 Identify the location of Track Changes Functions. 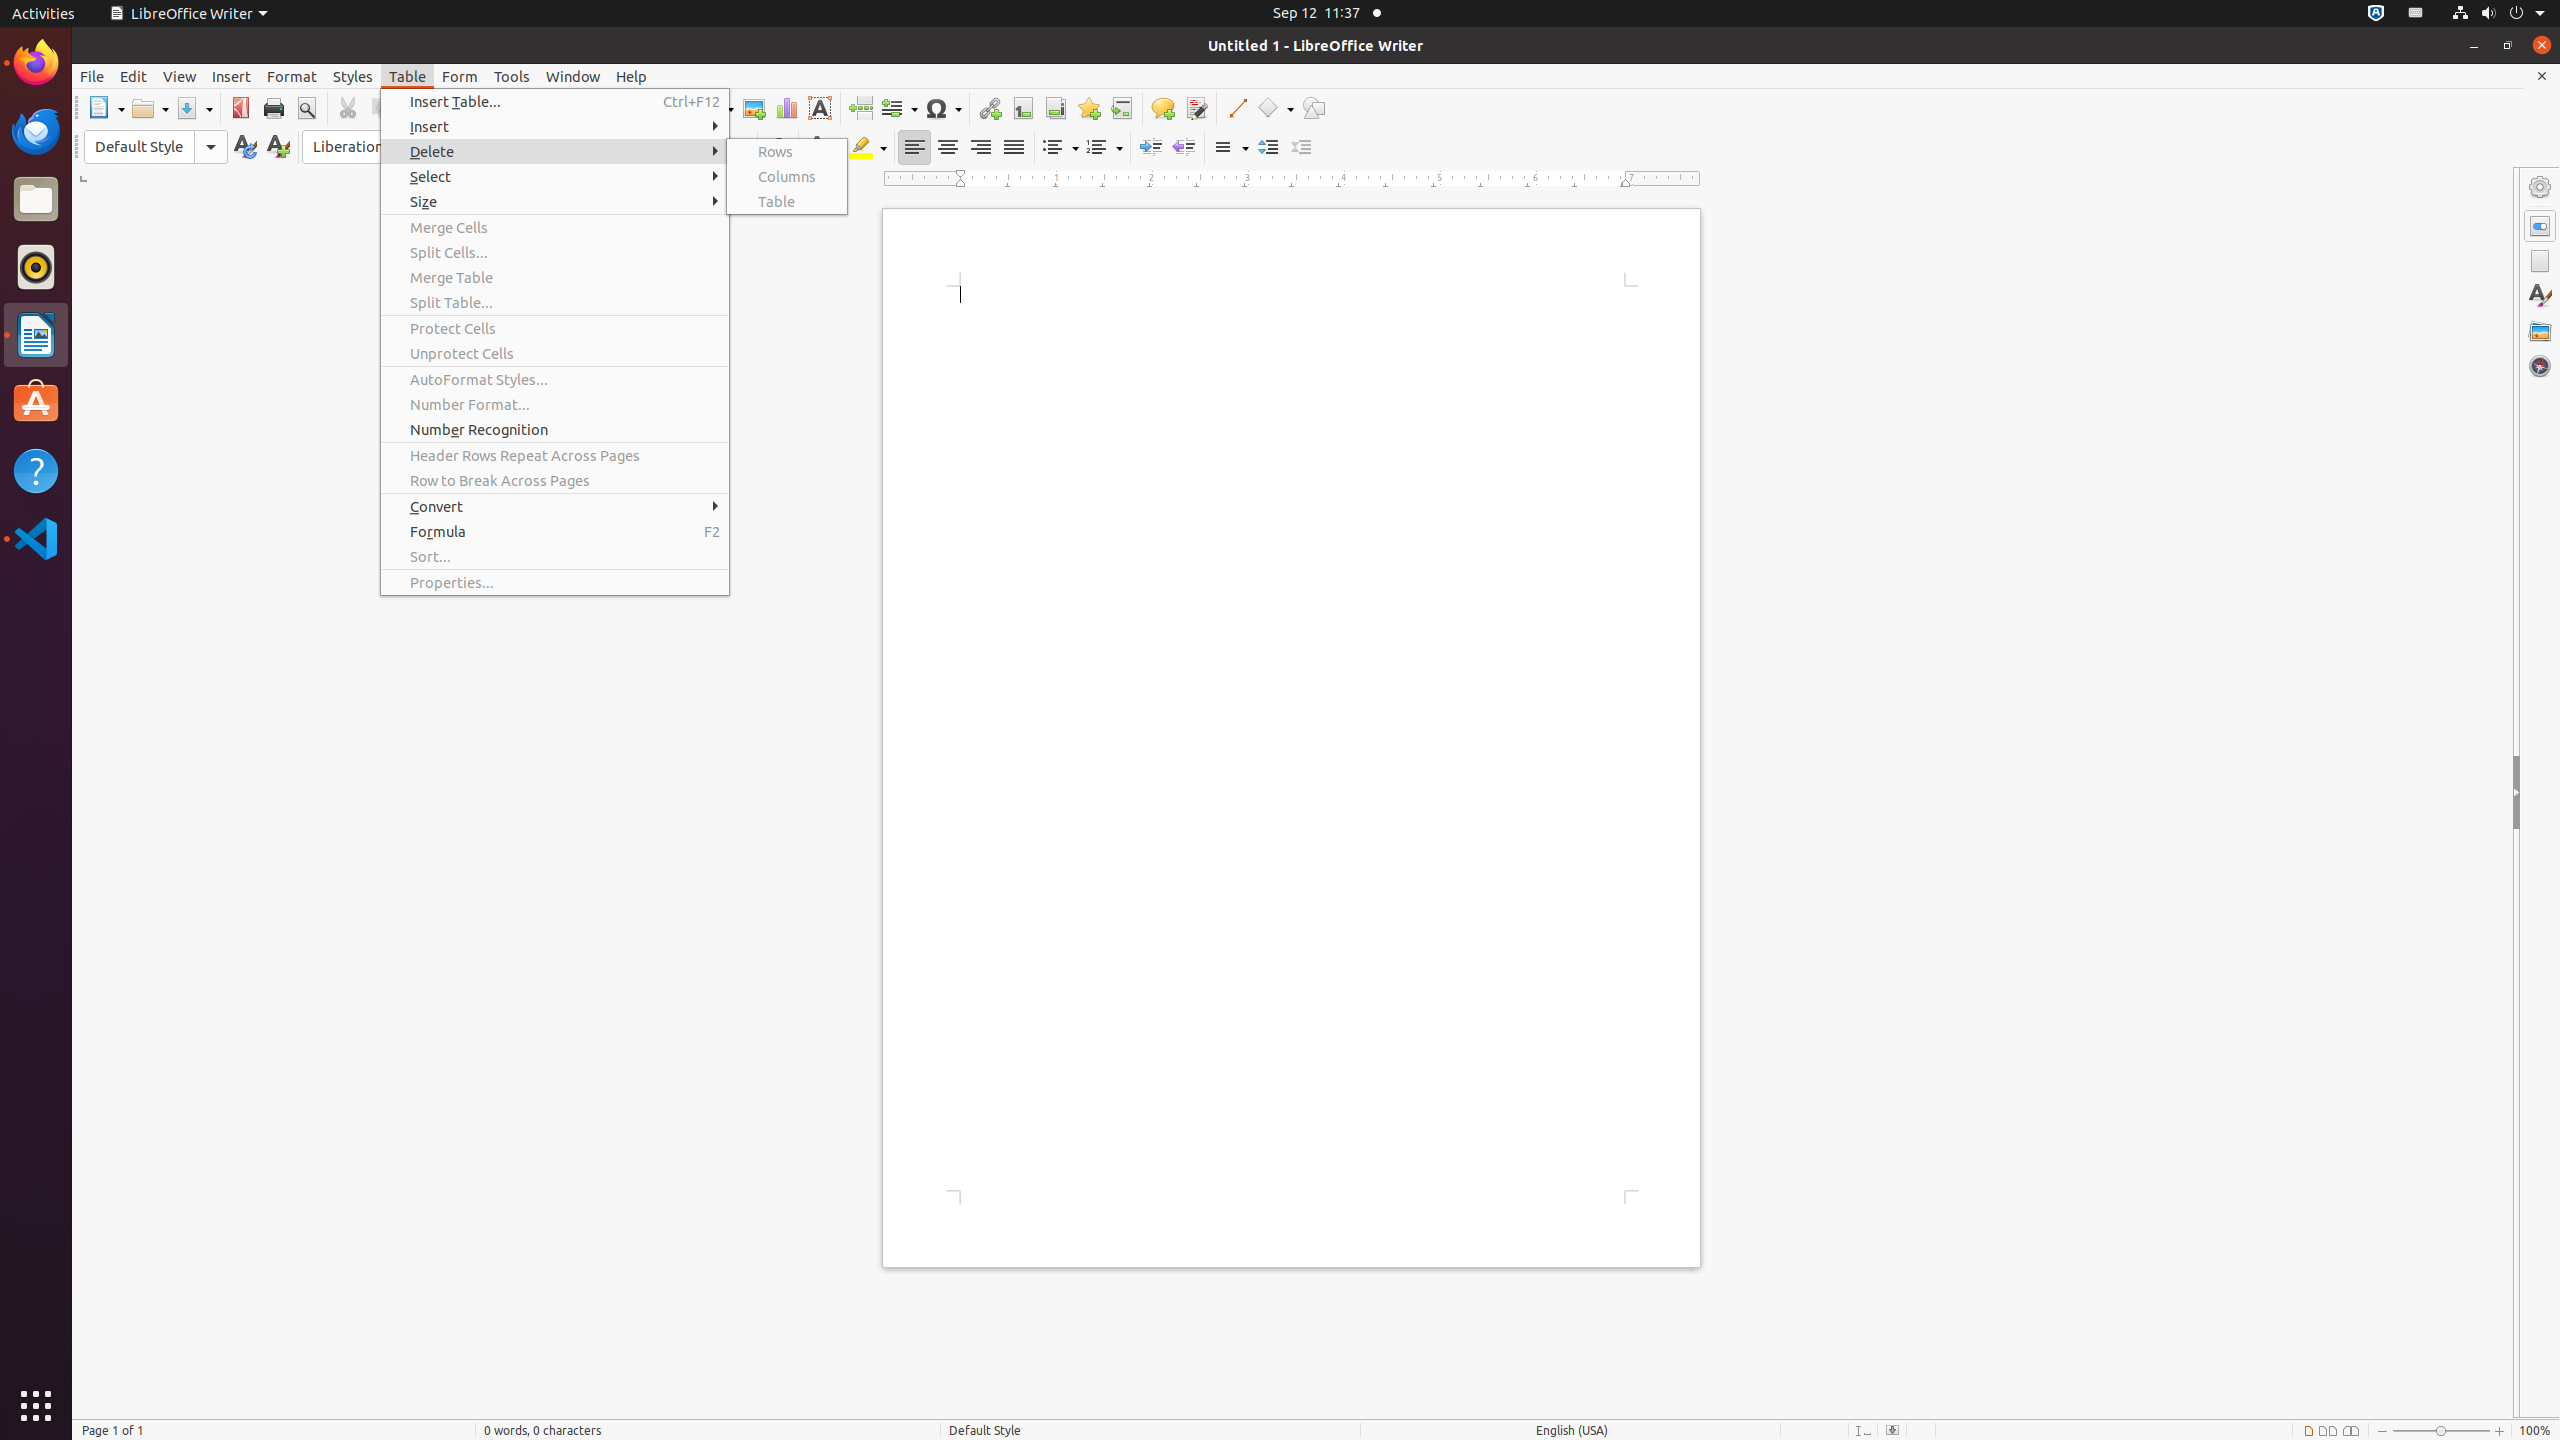
(1196, 108).